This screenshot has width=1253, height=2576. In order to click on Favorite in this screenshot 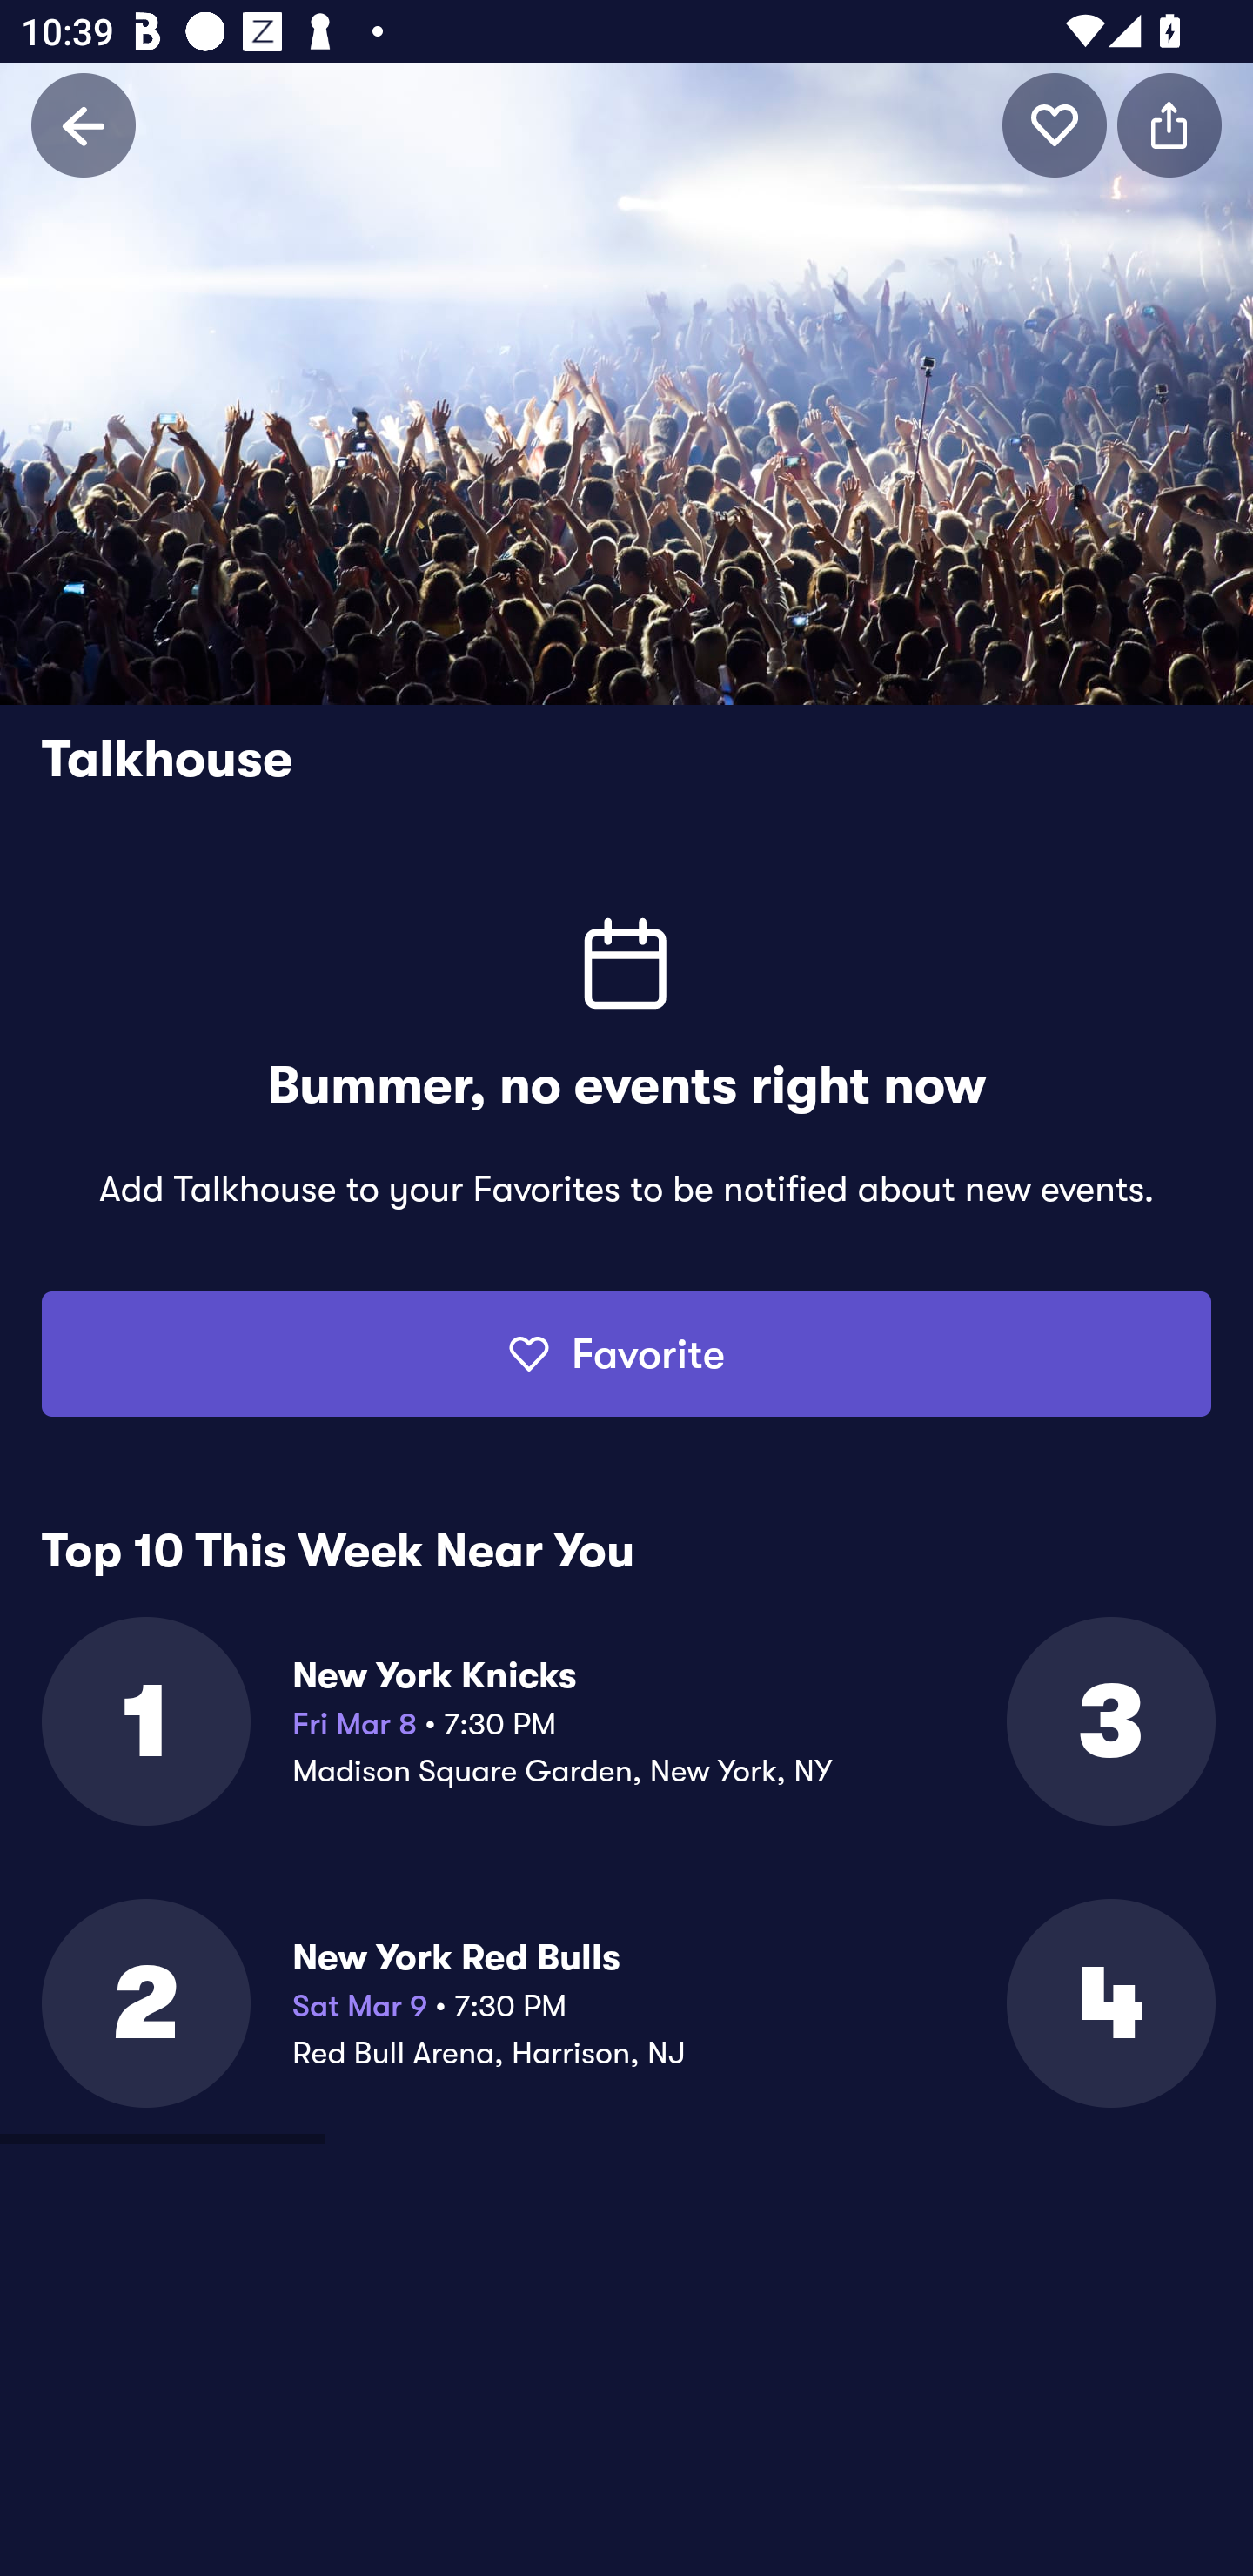, I will do `click(626, 1353)`.